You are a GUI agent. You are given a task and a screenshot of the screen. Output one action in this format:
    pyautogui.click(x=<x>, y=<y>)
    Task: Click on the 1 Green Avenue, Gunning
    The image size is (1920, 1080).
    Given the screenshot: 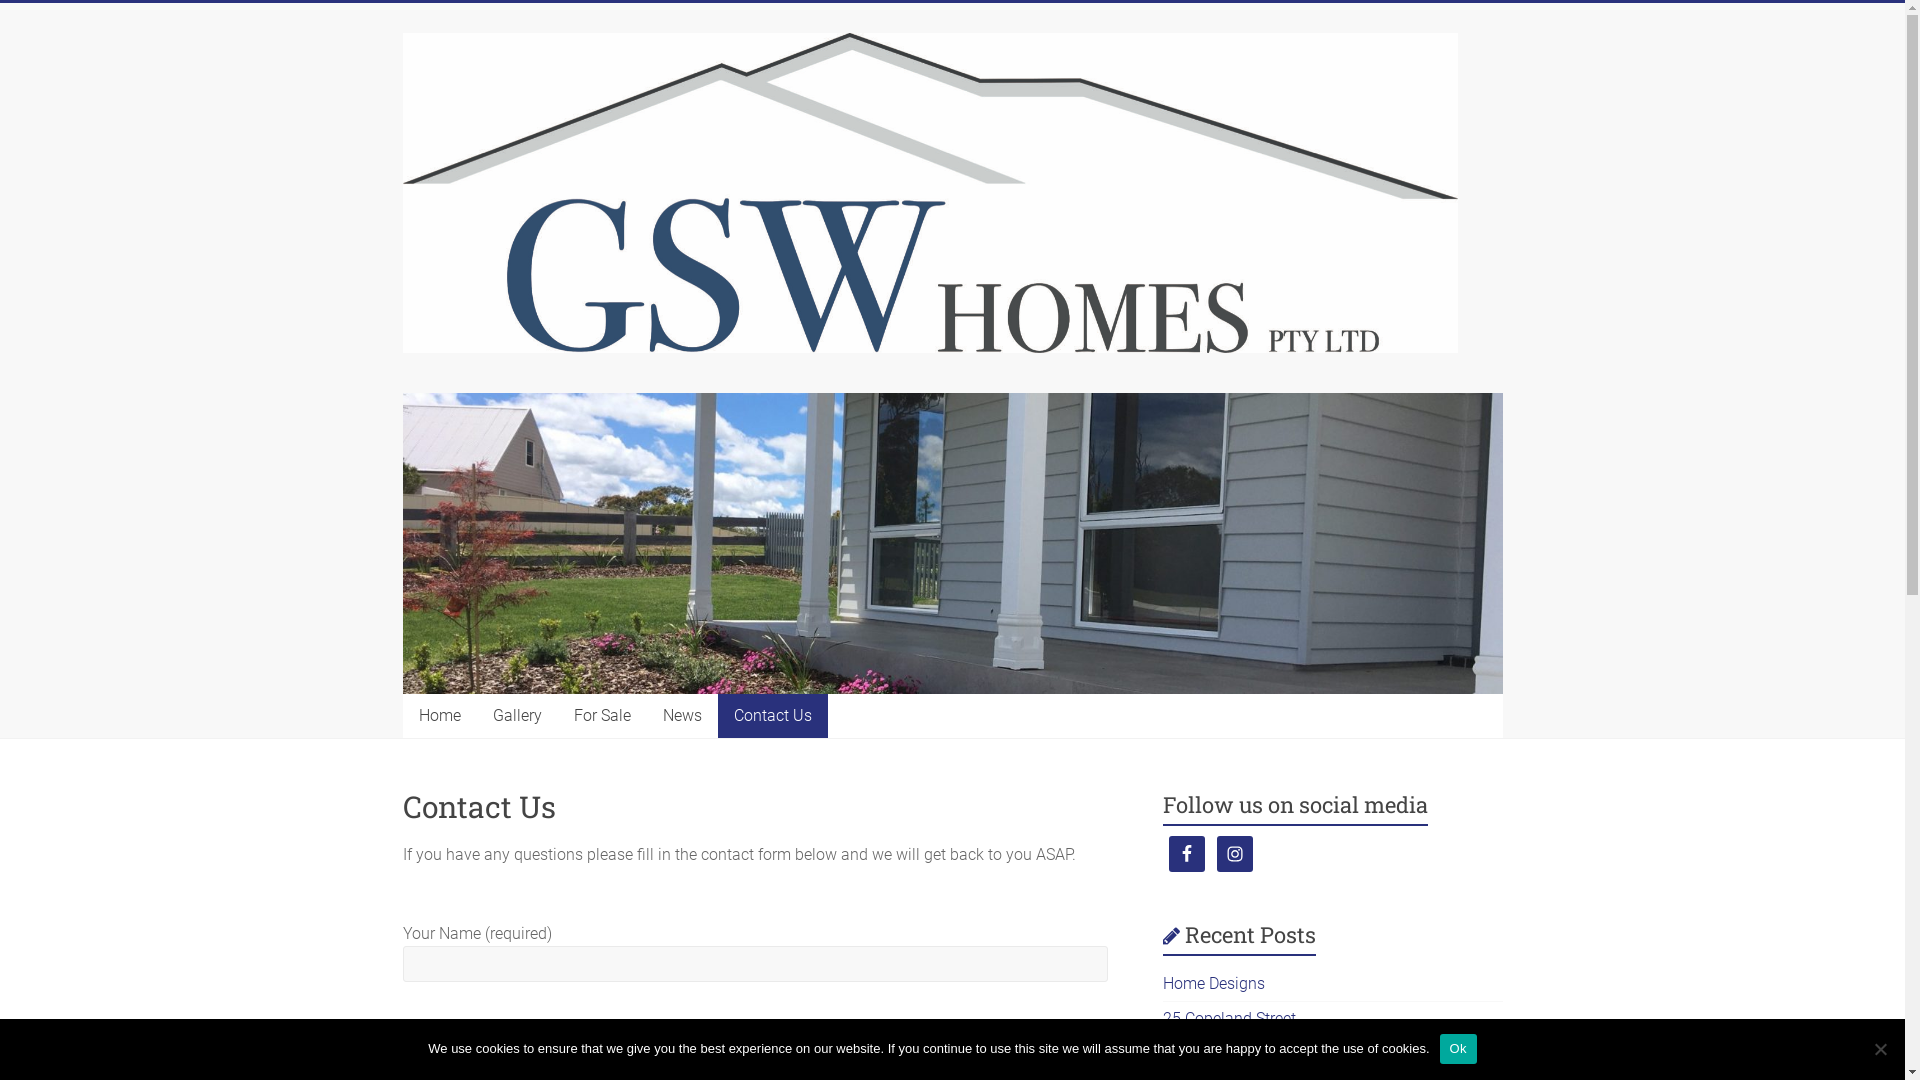 What is the action you would take?
    pyautogui.click(x=1252, y=1054)
    